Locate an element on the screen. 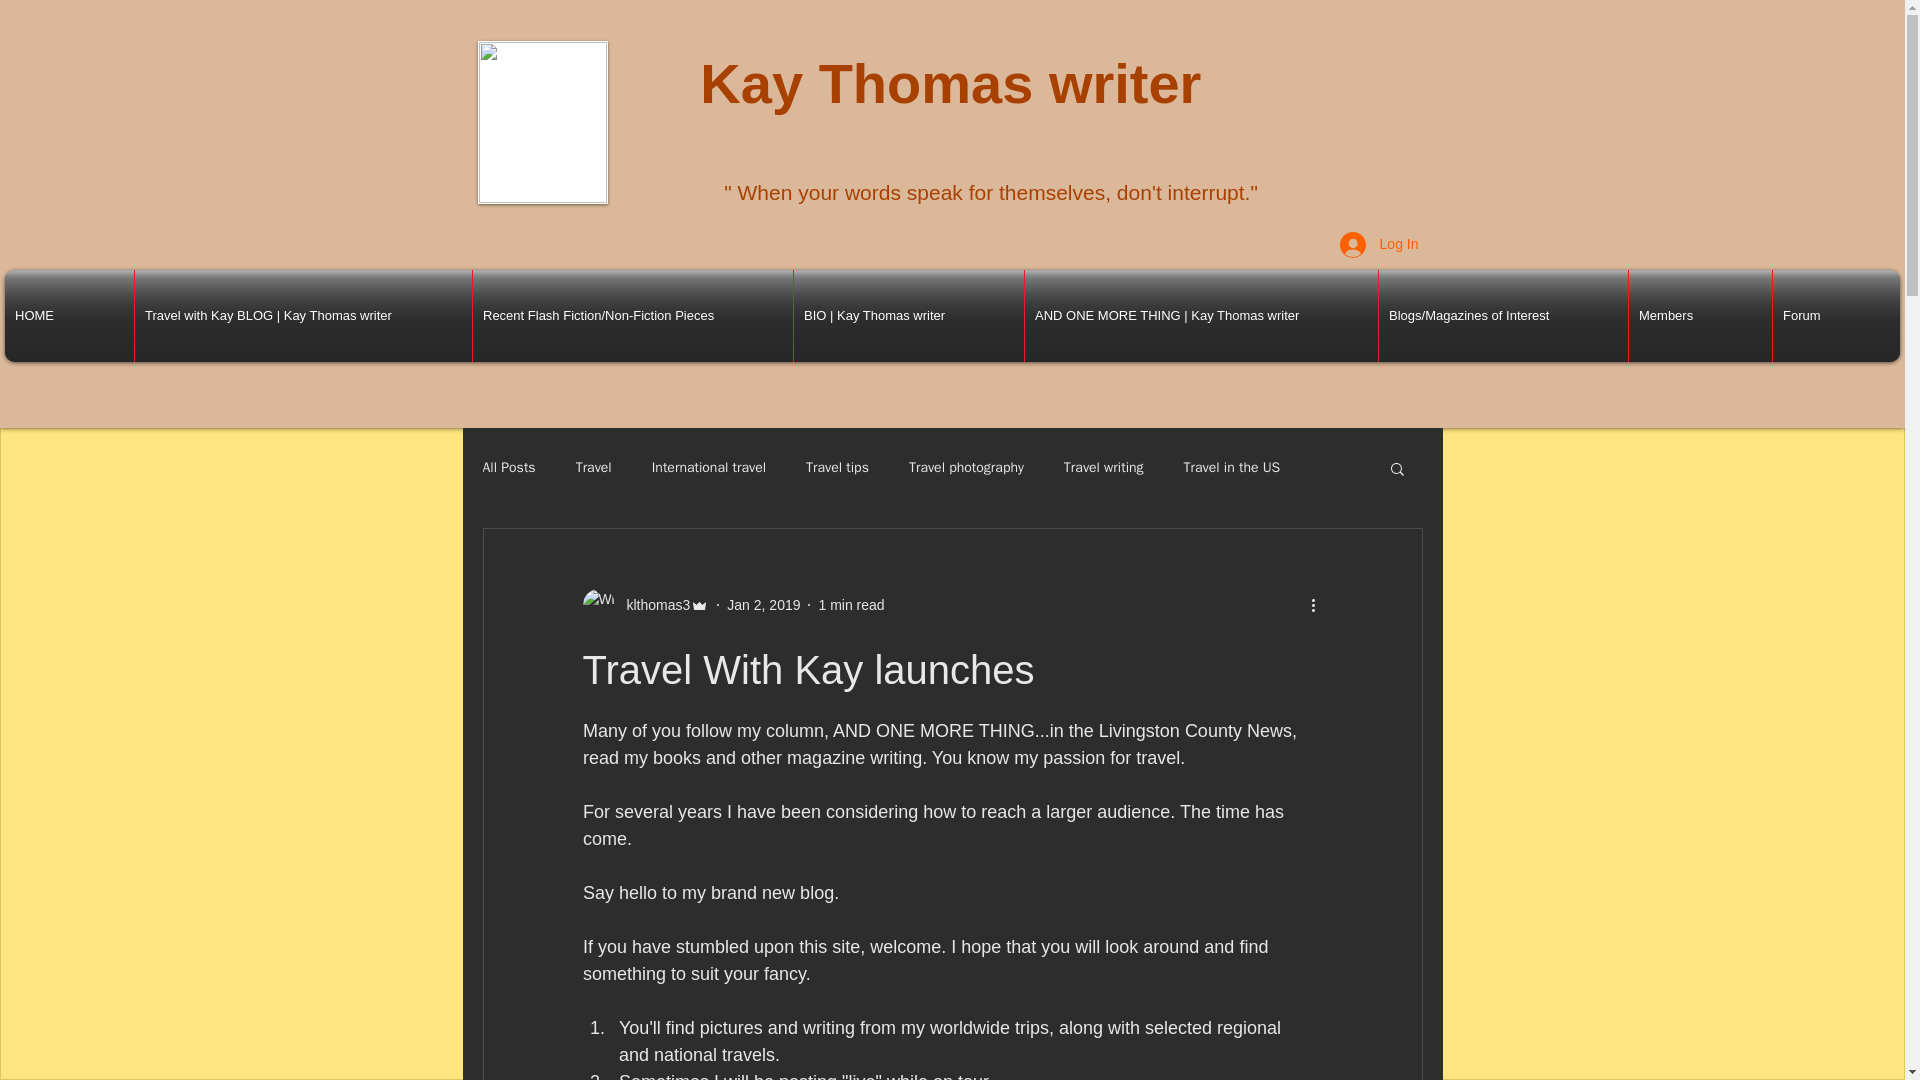 Image resolution: width=1920 pixels, height=1080 pixels. International travel is located at coordinates (709, 468).